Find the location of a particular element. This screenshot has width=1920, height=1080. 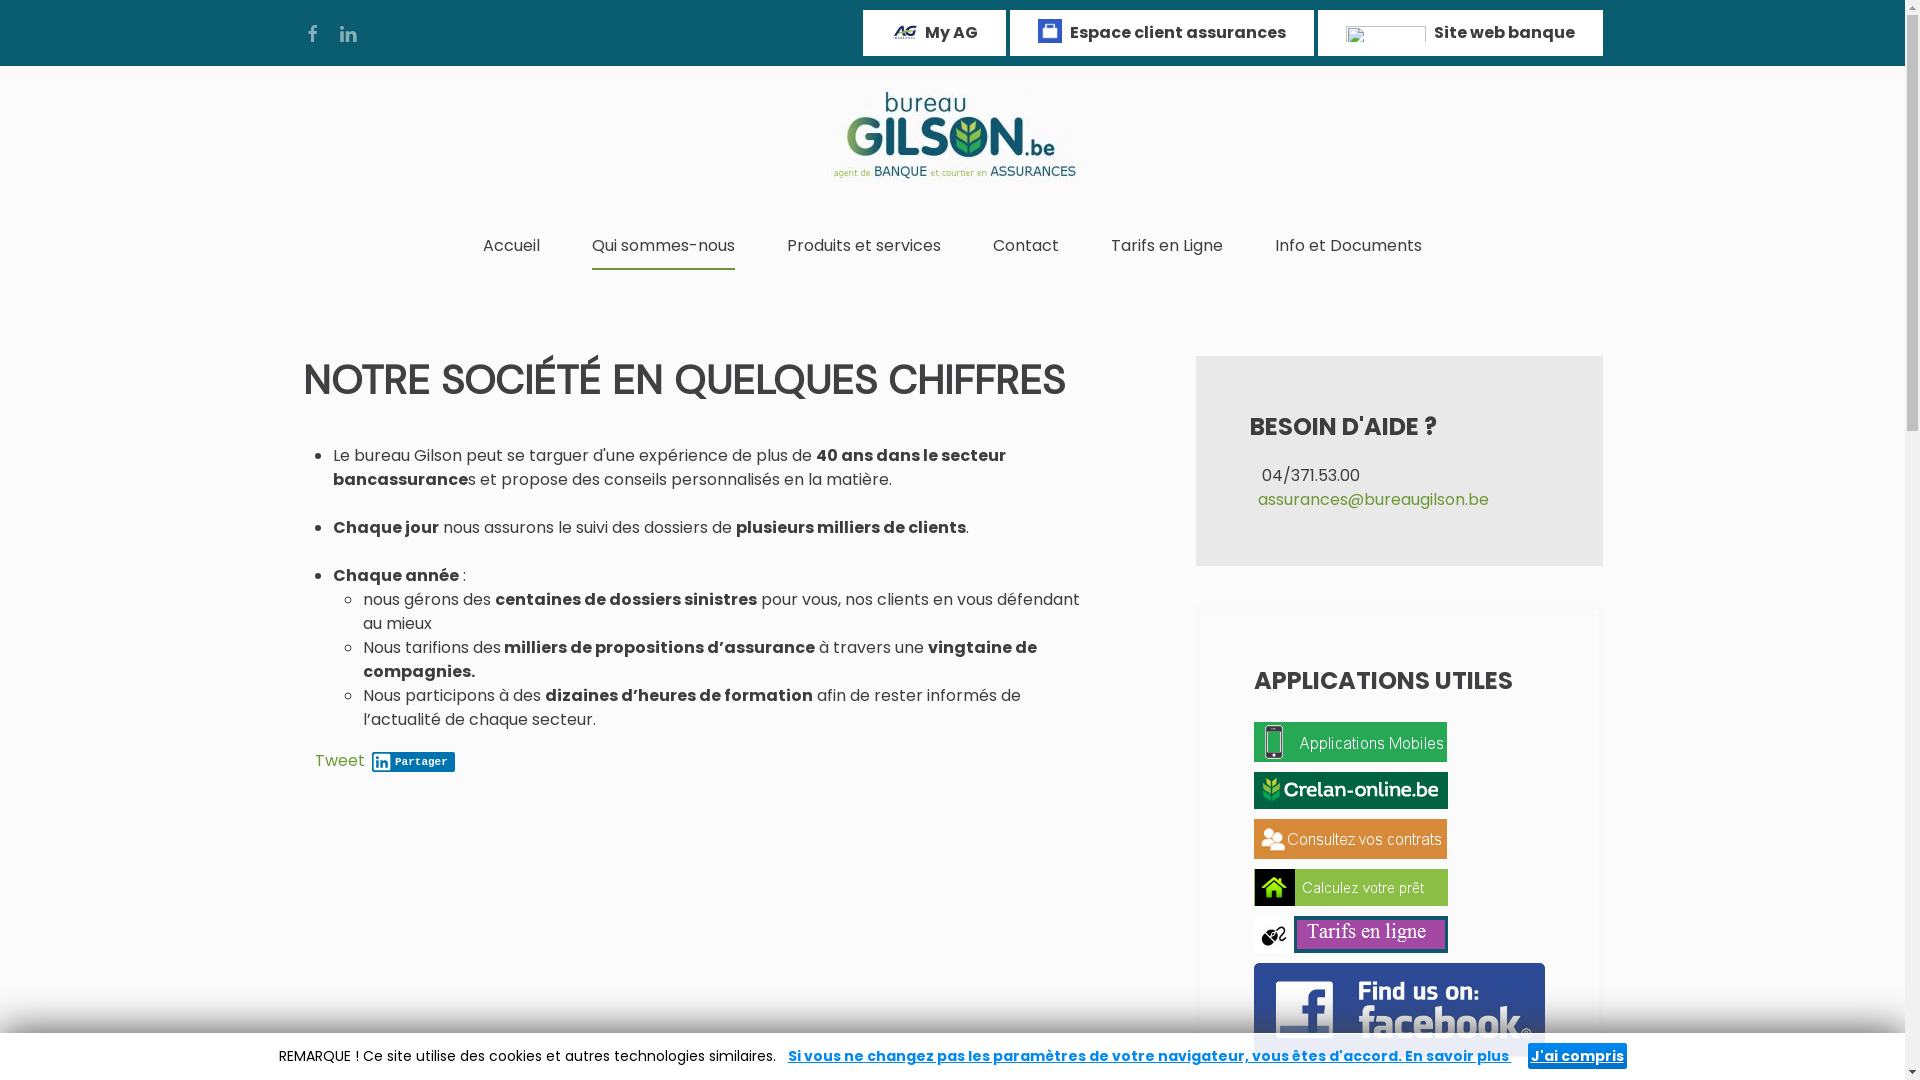

assurances@bureaugilson.be is located at coordinates (1374, 500).